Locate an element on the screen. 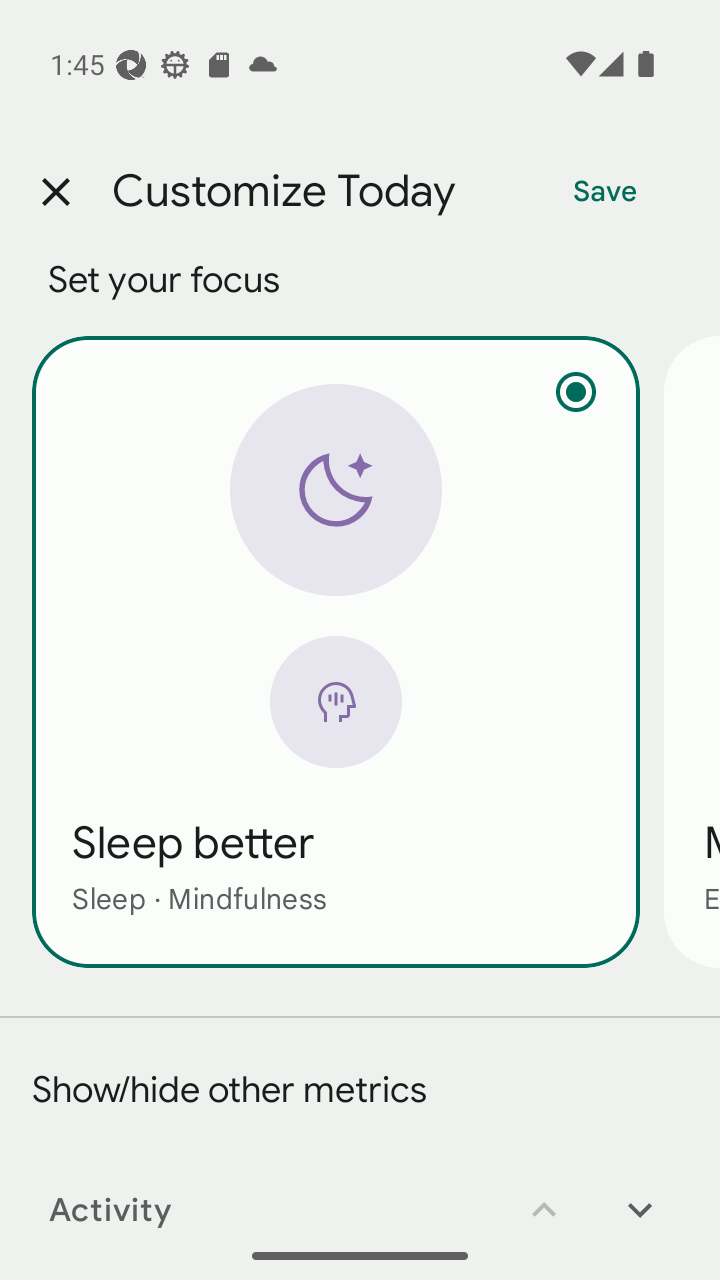 Image resolution: width=720 pixels, height=1280 pixels. Save is located at coordinates (605, 192).